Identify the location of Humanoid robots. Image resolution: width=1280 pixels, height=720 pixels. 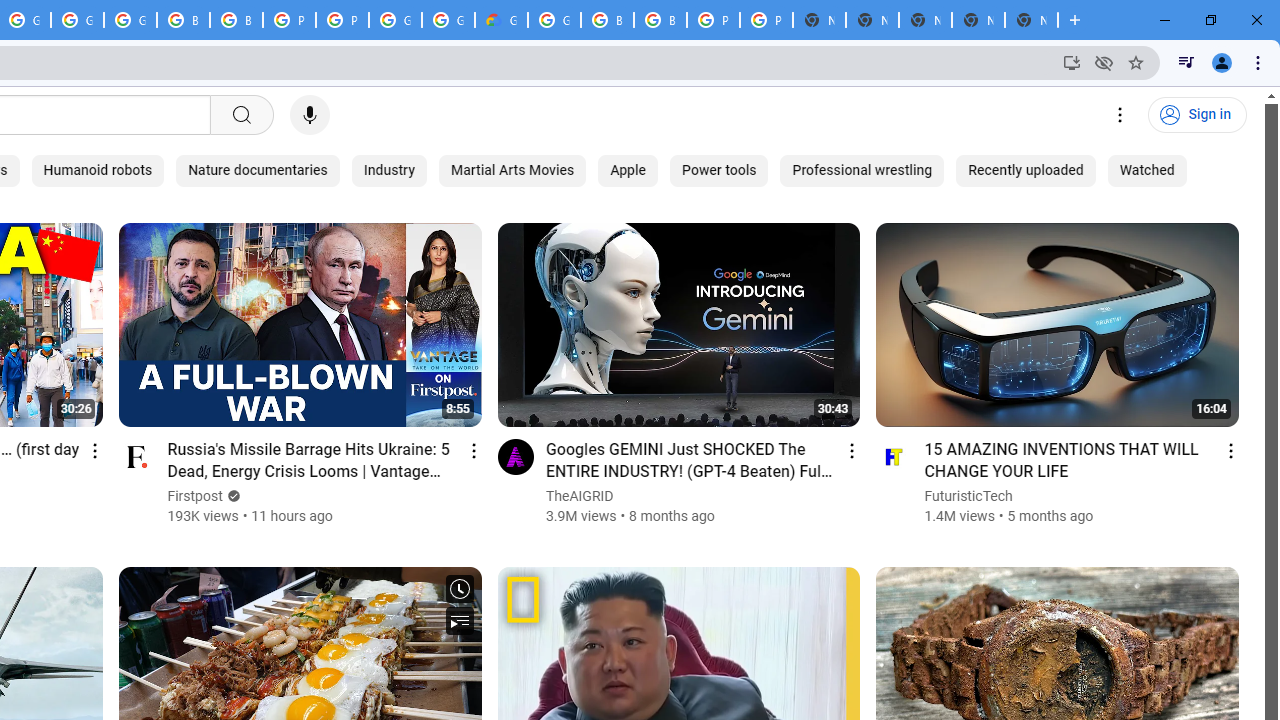
(98, 170).